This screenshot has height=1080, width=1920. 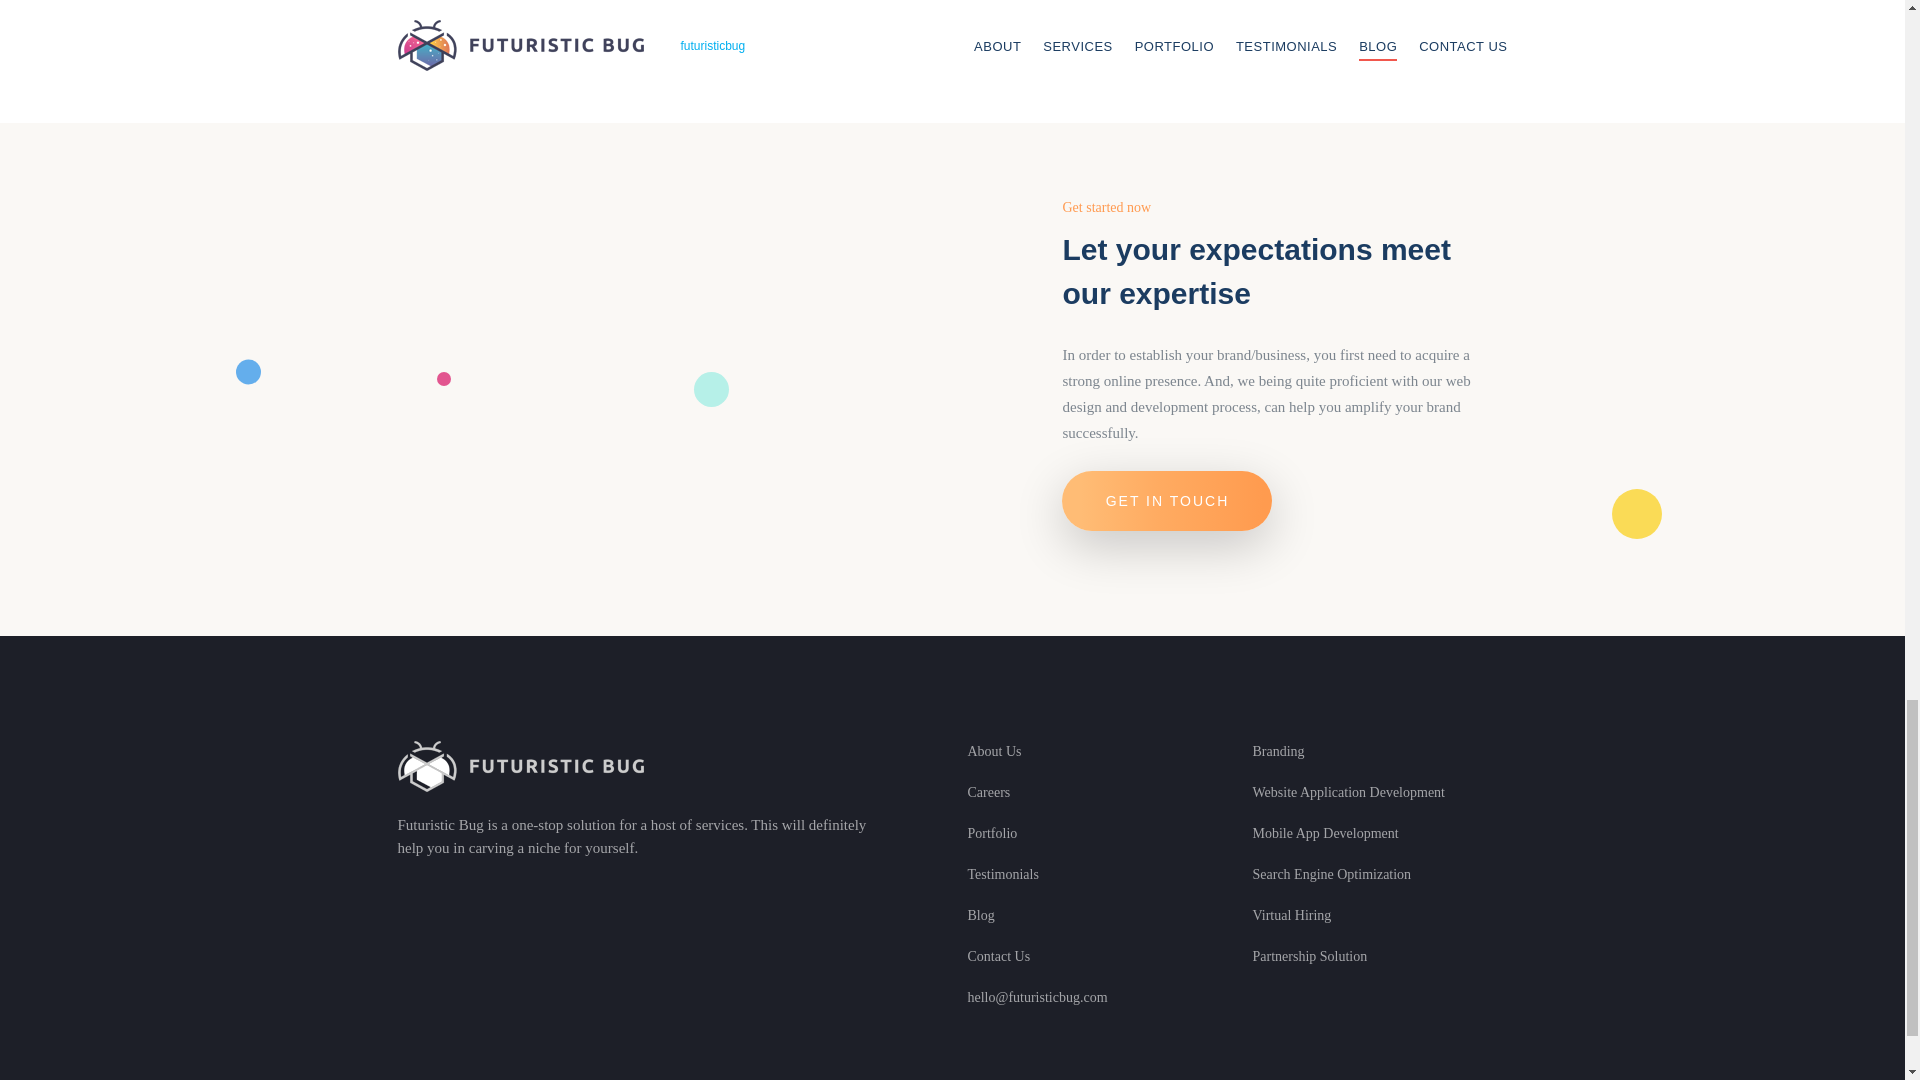 I want to click on Mobile App Development, so click(x=1324, y=832).